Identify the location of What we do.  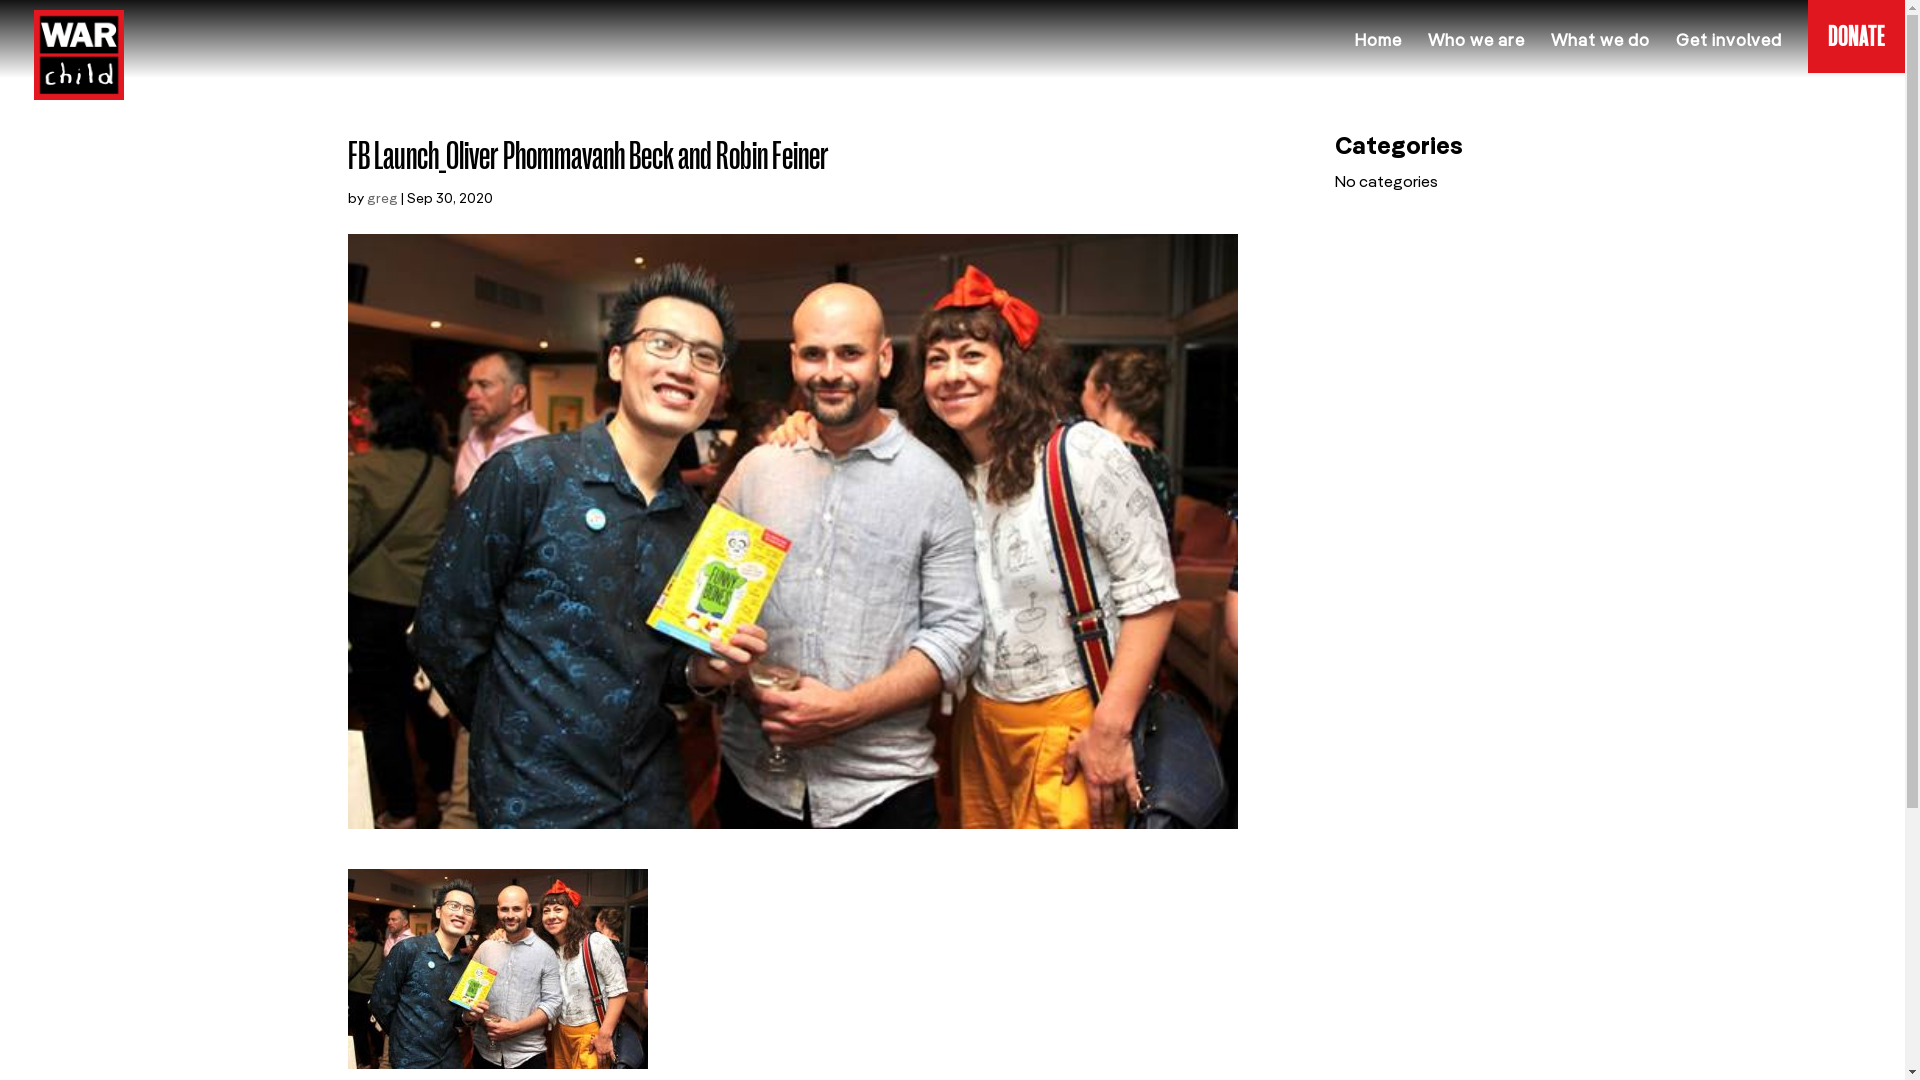
(1600, 56).